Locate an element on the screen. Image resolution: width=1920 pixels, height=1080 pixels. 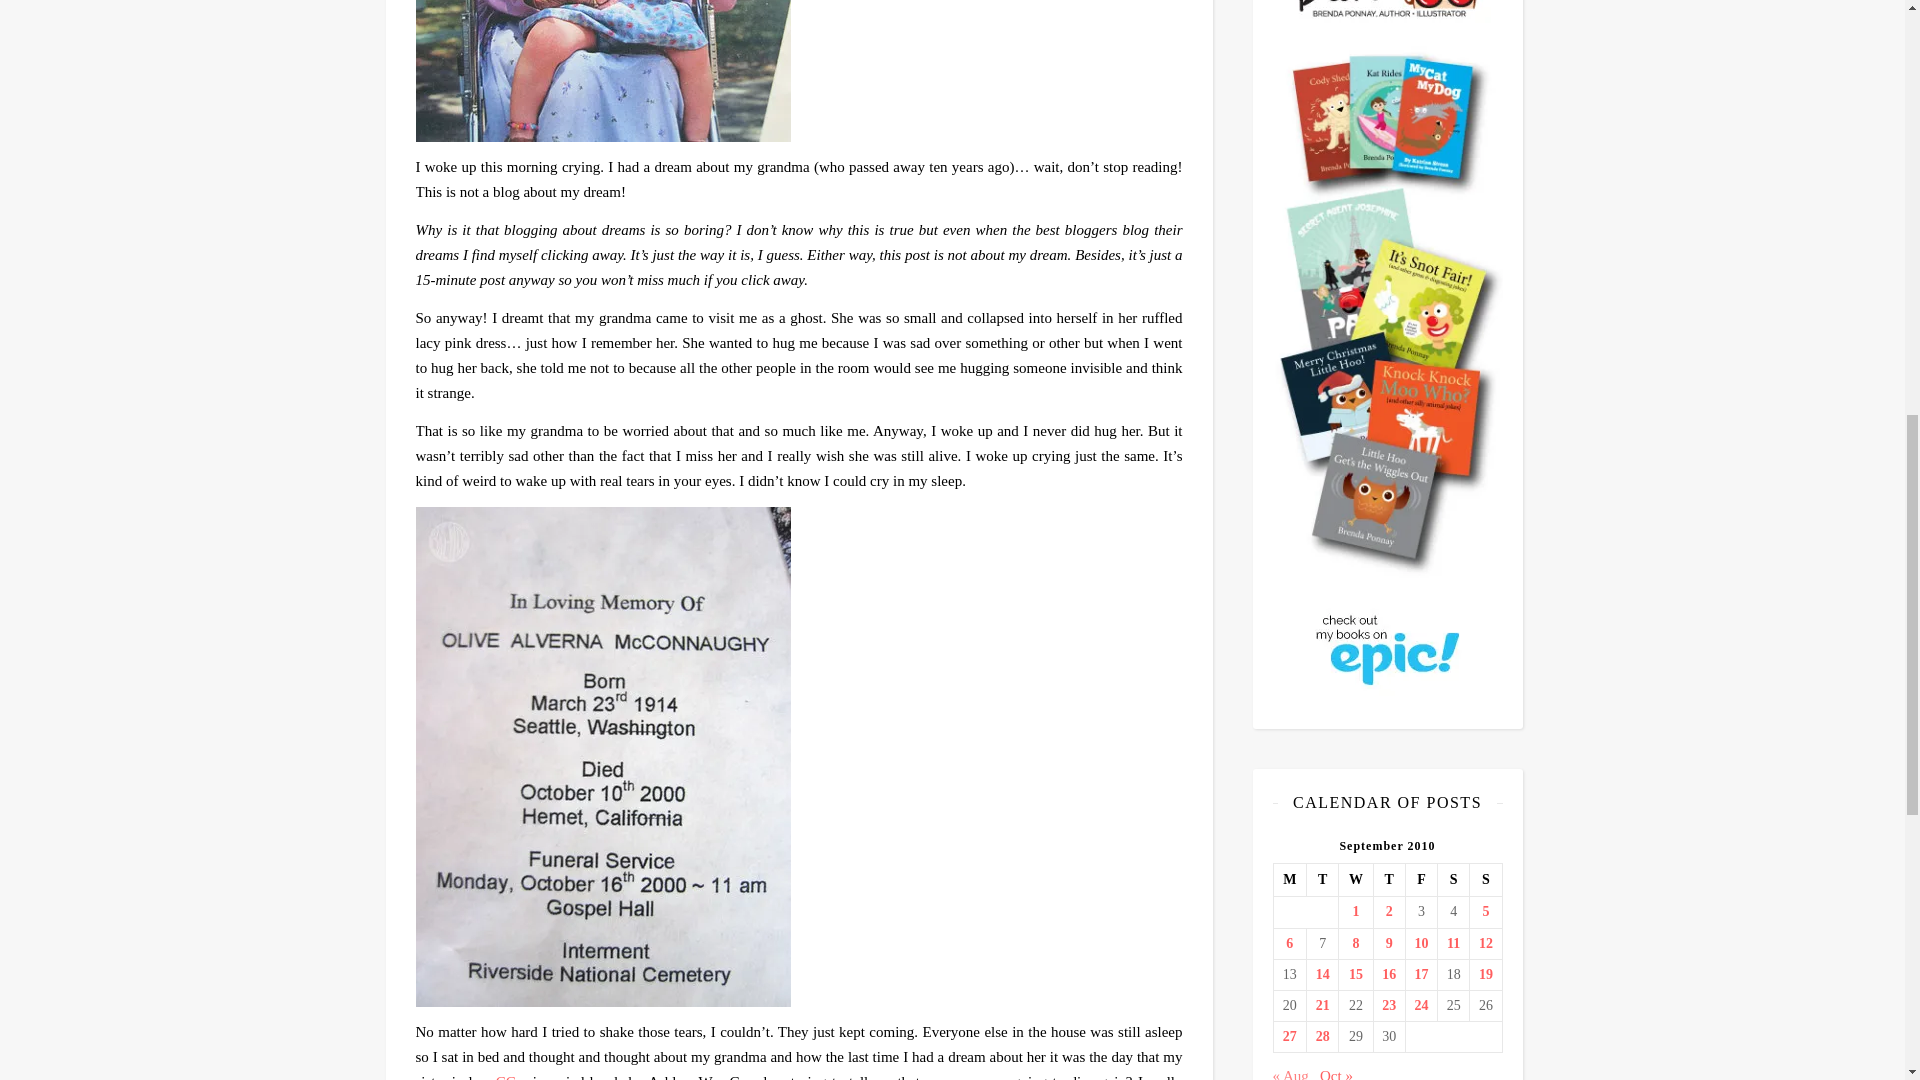
Saturday is located at coordinates (1454, 880).